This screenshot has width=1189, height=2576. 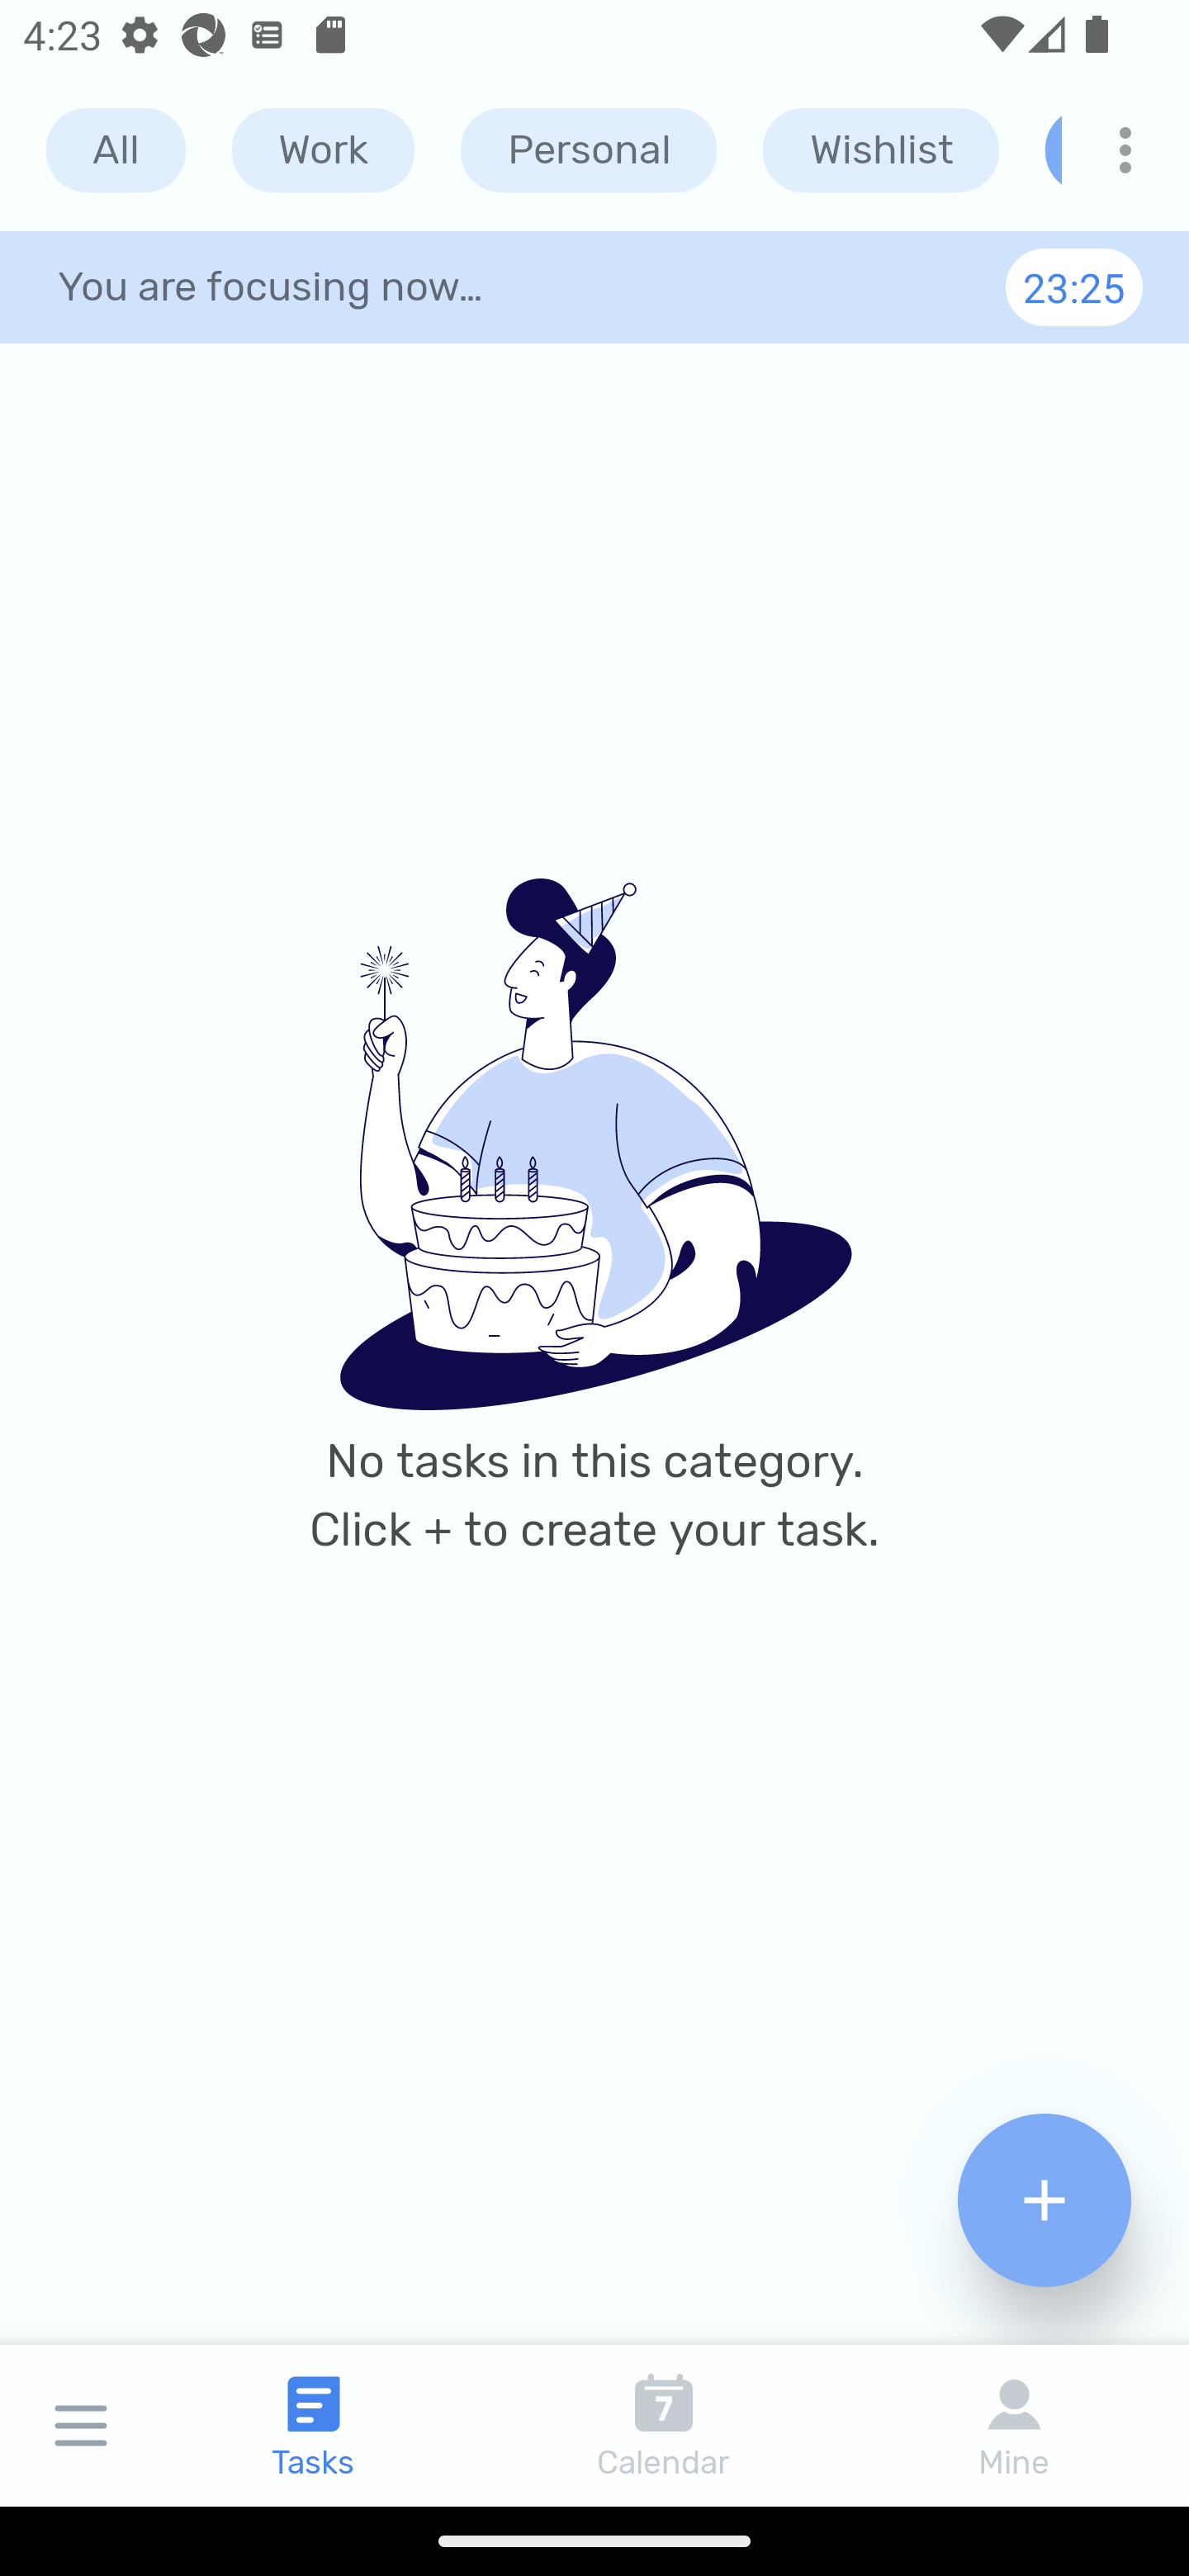 I want to click on You are focusing now… 23:25, so click(x=594, y=286).